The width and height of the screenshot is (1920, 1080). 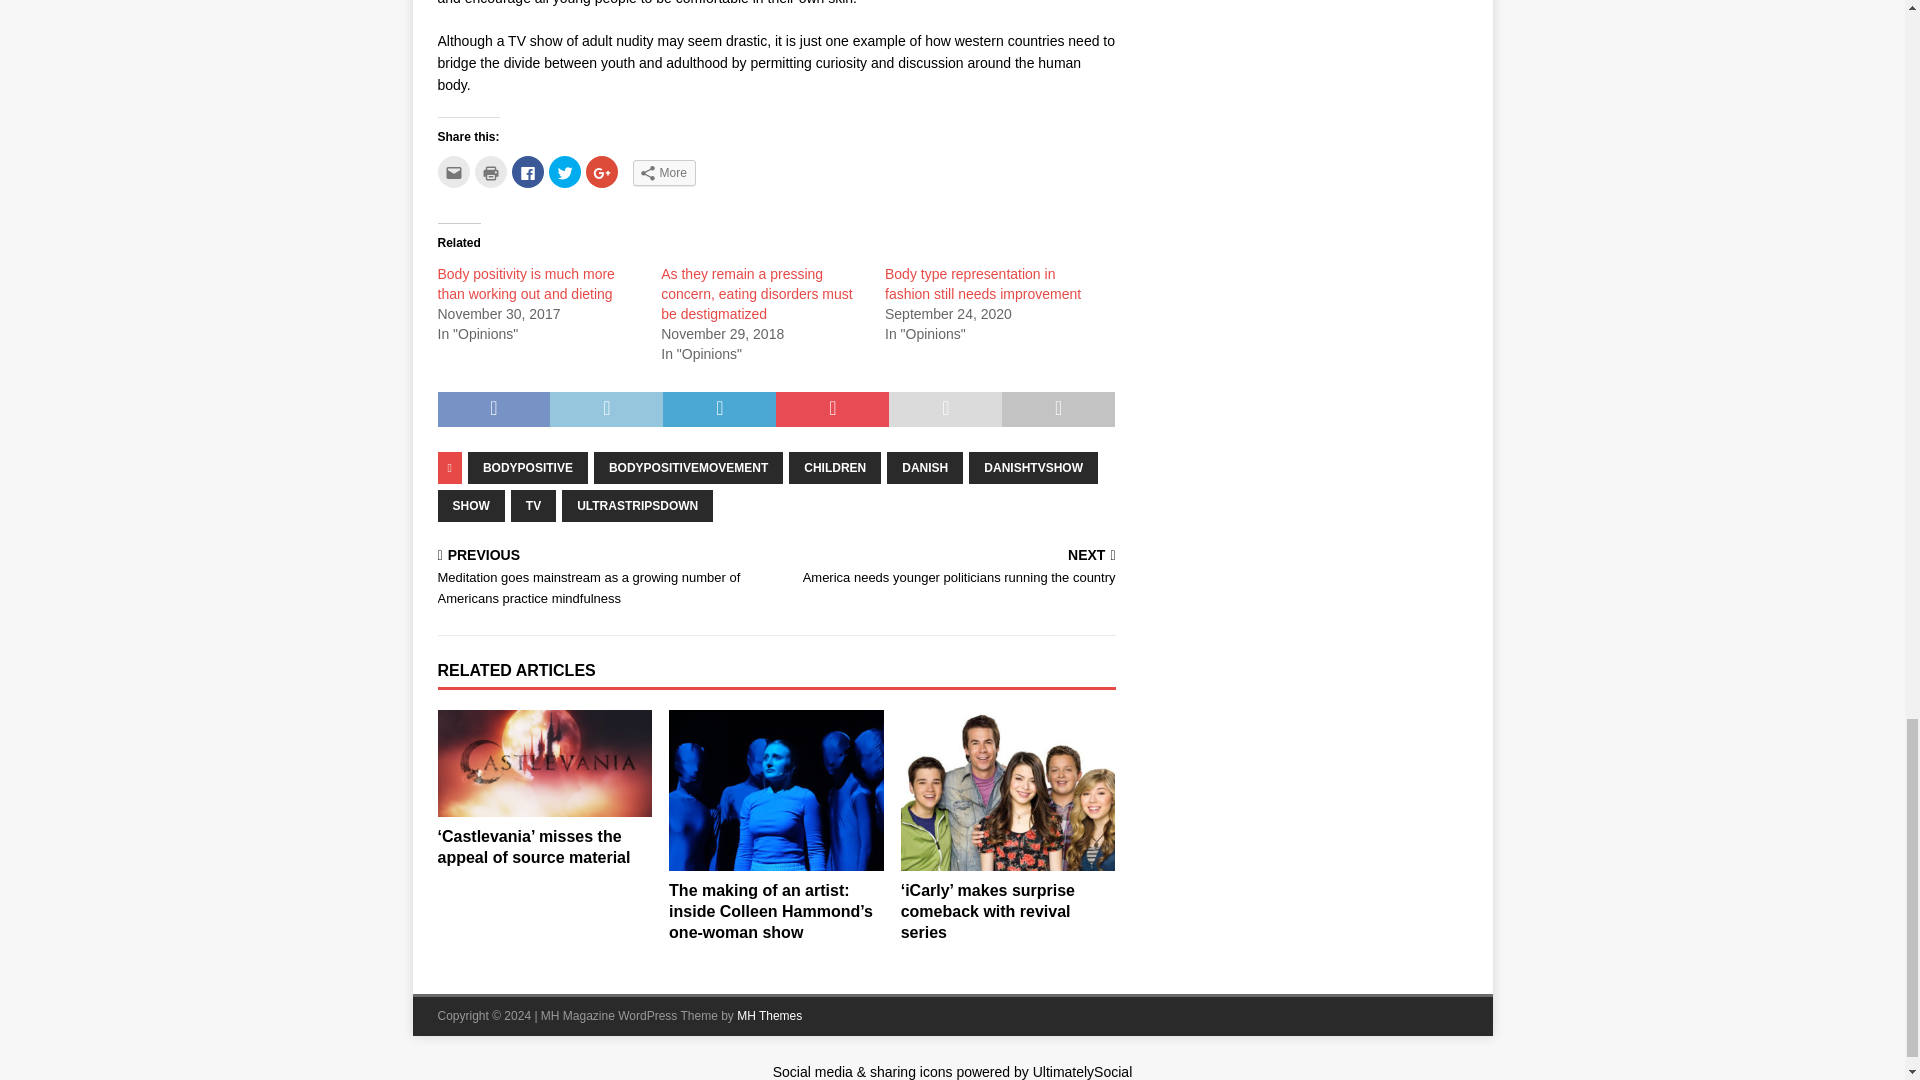 What do you see at coordinates (490, 171) in the screenshot?
I see `Click to print` at bounding box center [490, 171].